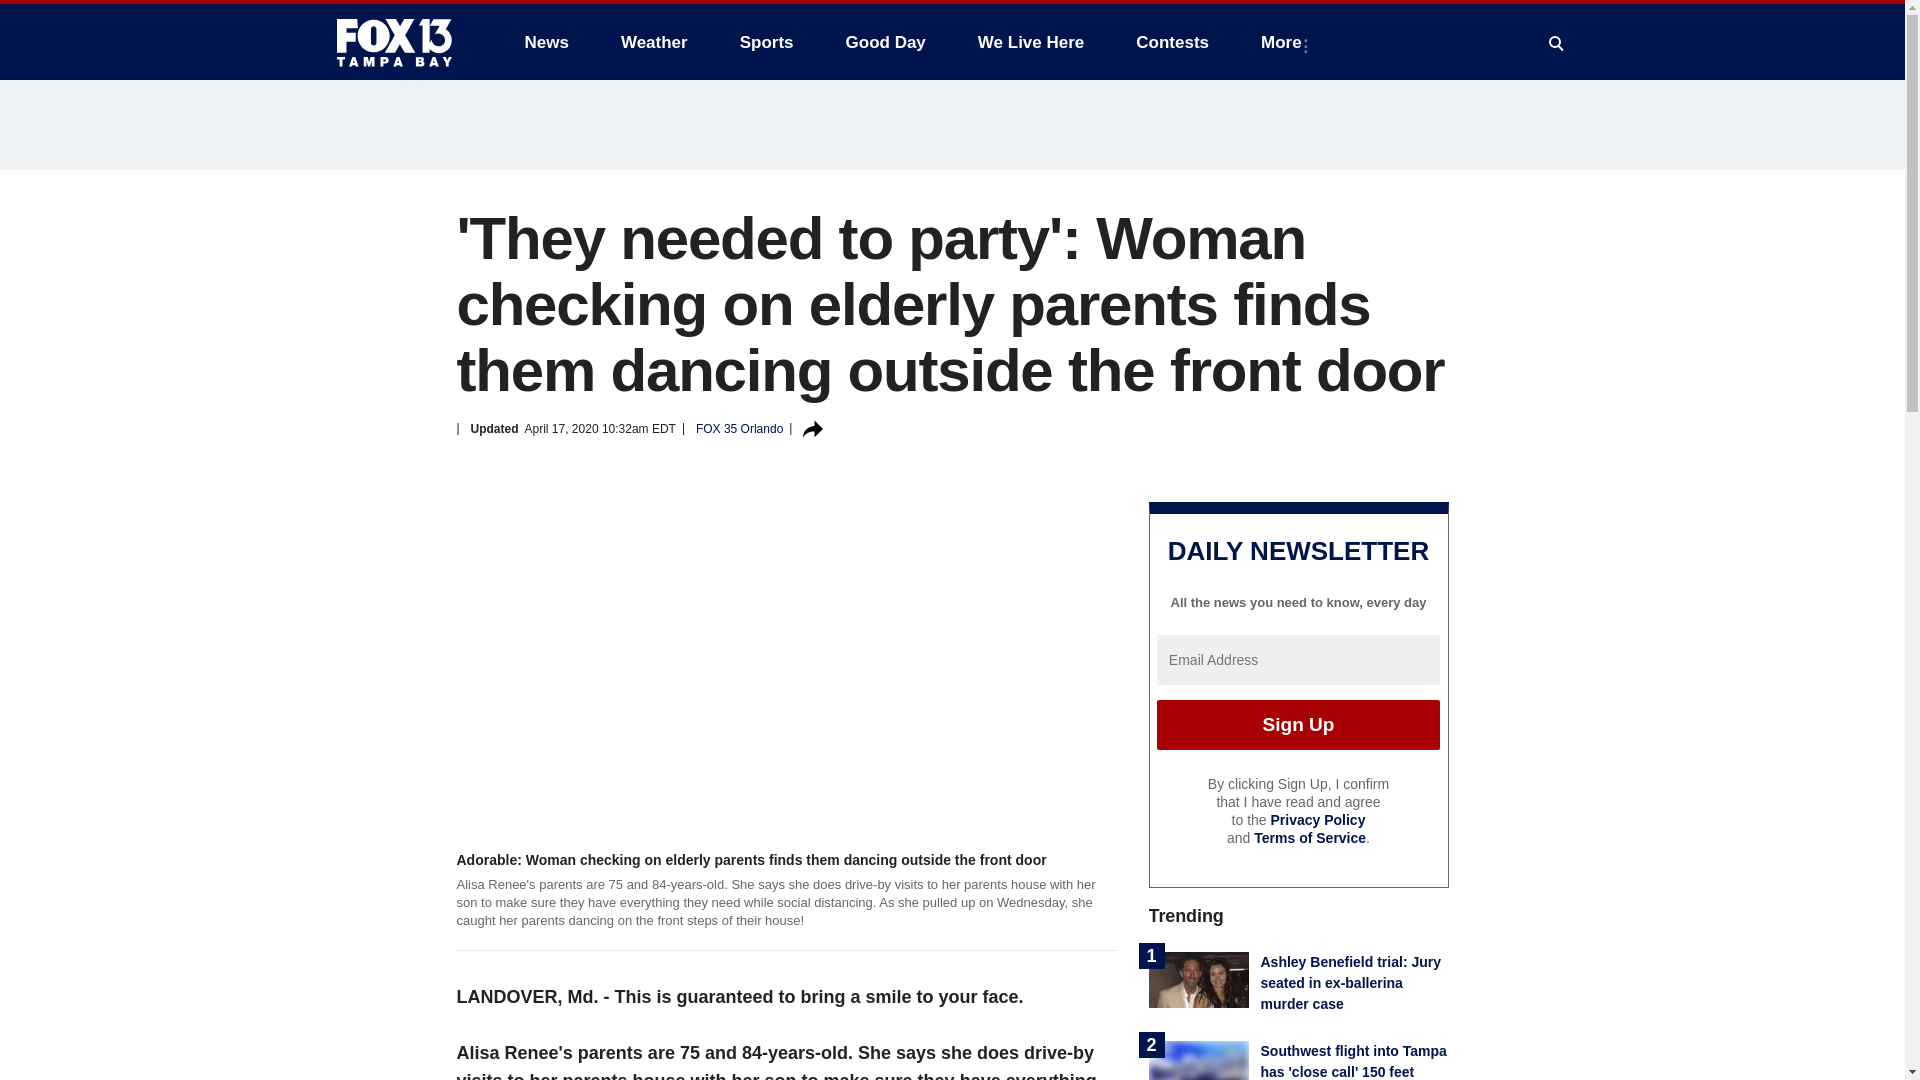  Describe the element at coordinates (1030, 42) in the screenshot. I see `We Live Here` at that location.